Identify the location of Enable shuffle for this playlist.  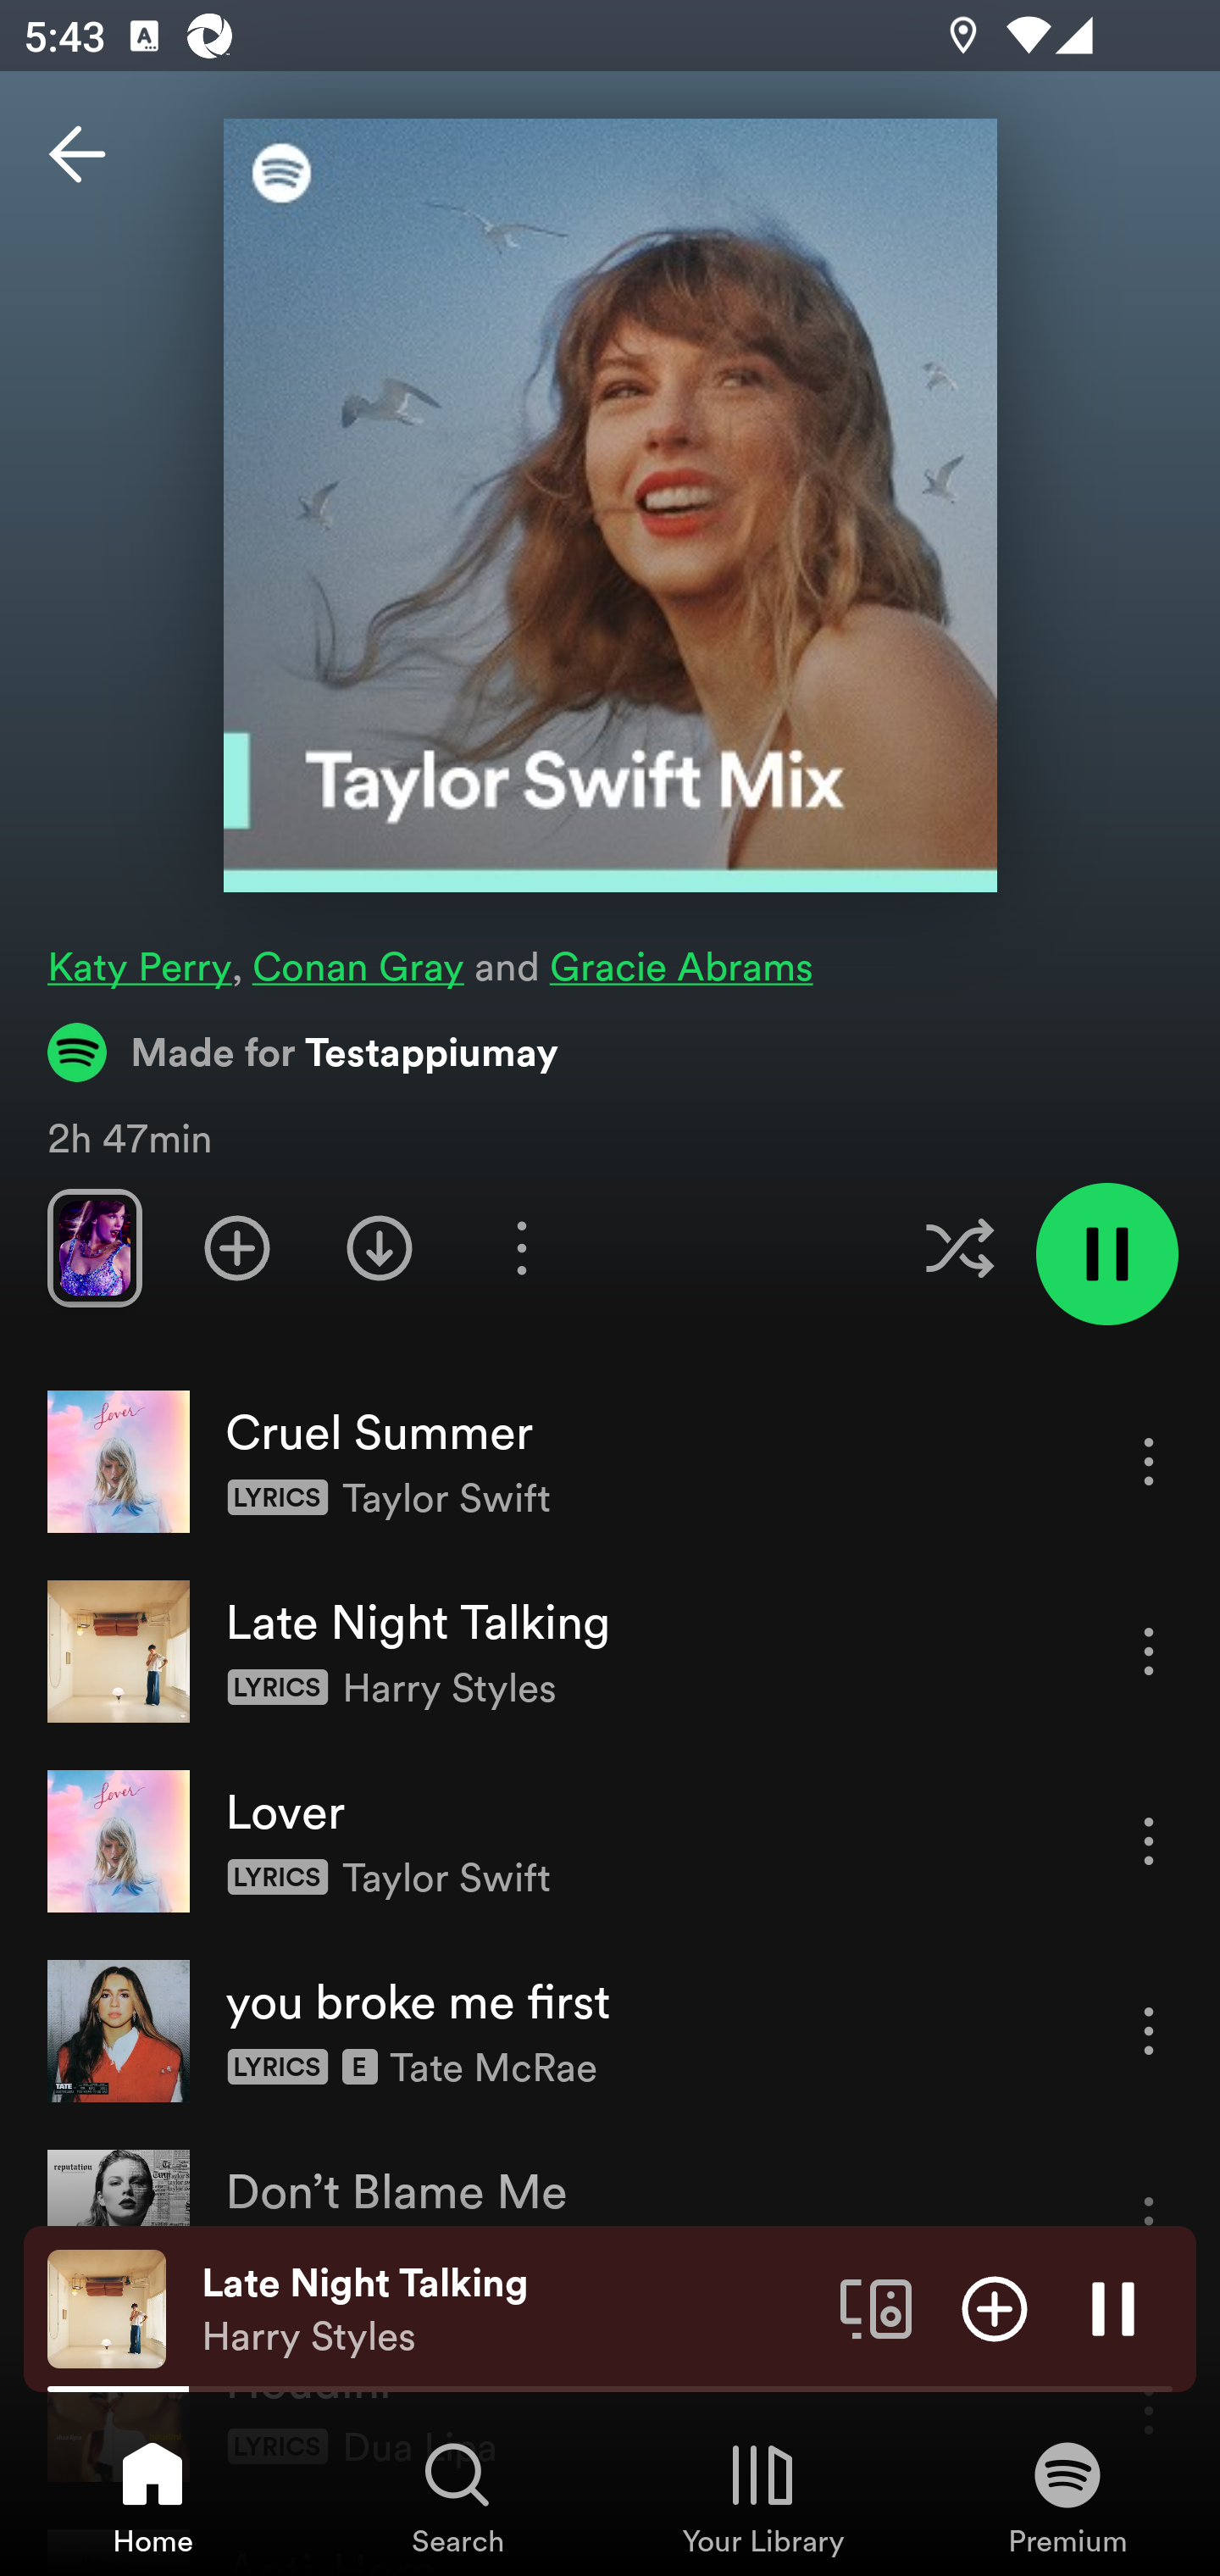
(959, 1247).